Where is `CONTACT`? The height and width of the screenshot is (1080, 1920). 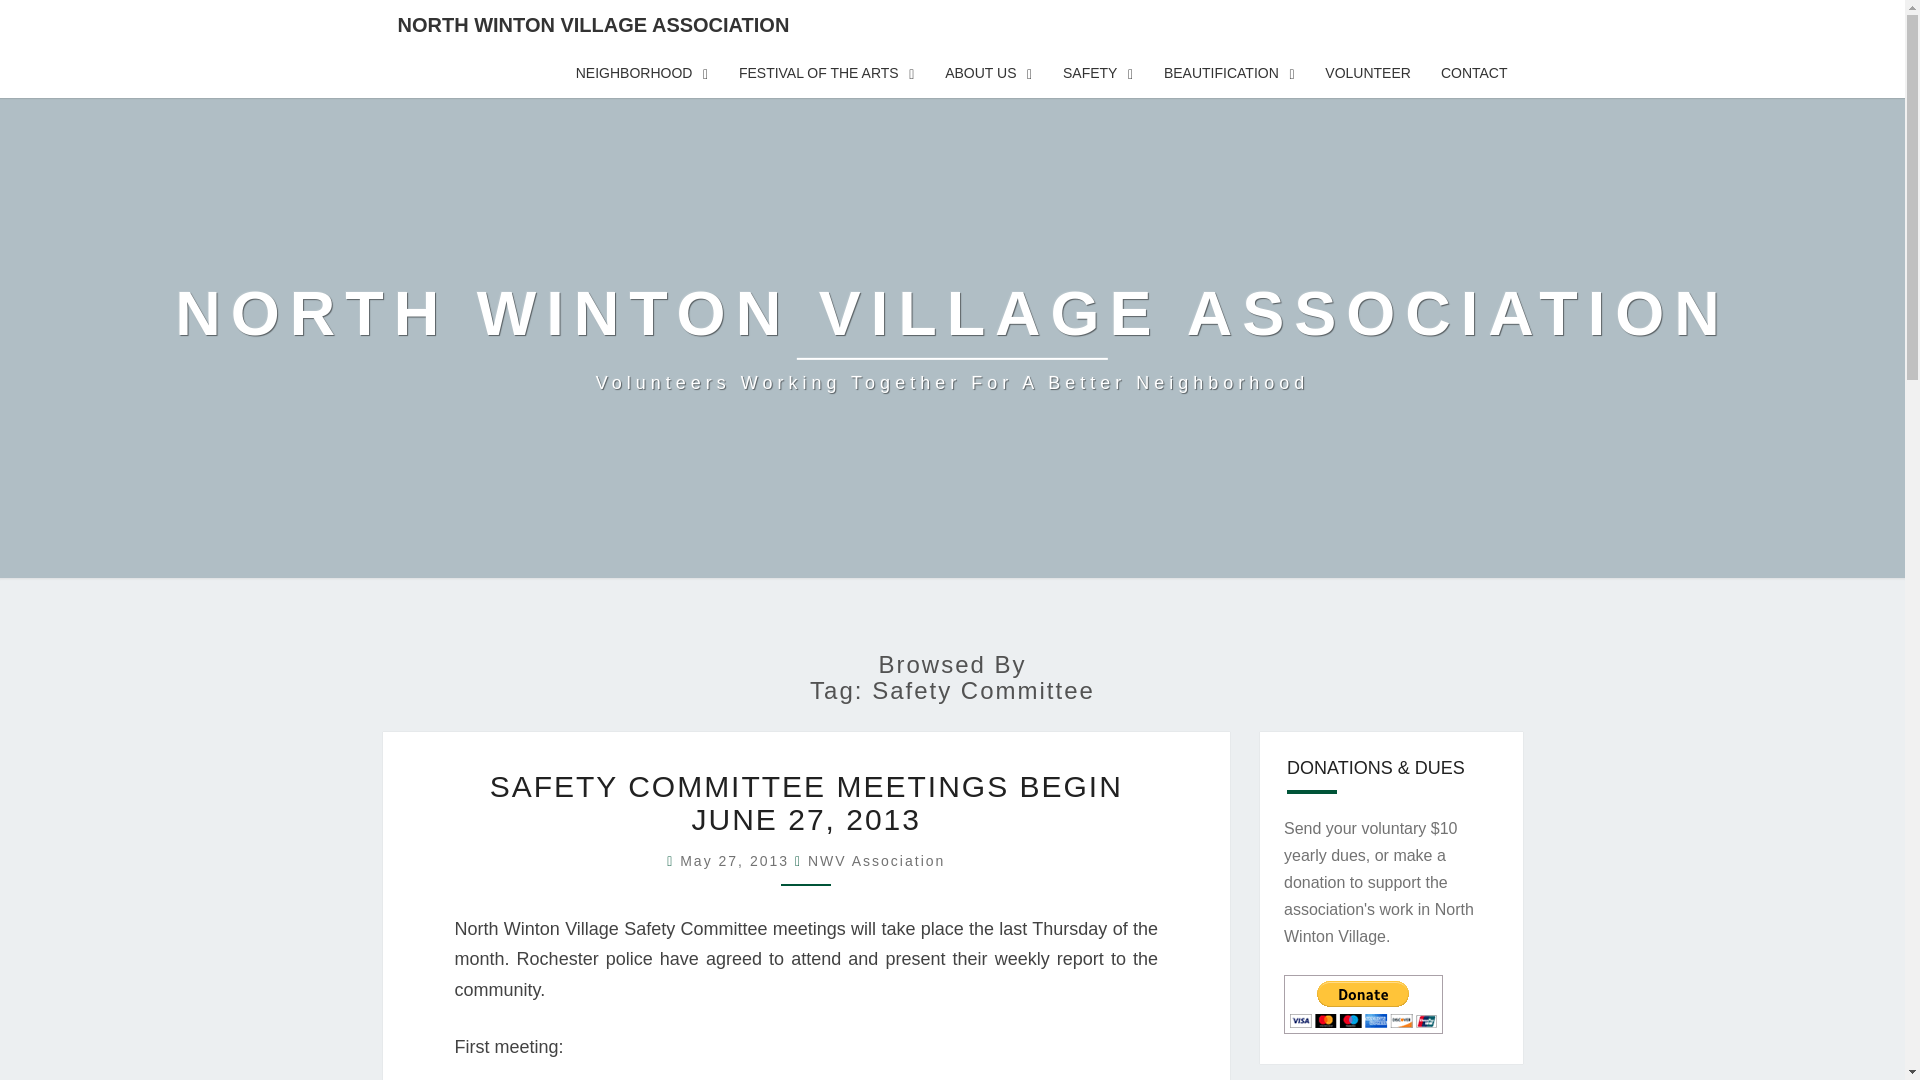
CONTACT is located at coordinates (1474, 74).